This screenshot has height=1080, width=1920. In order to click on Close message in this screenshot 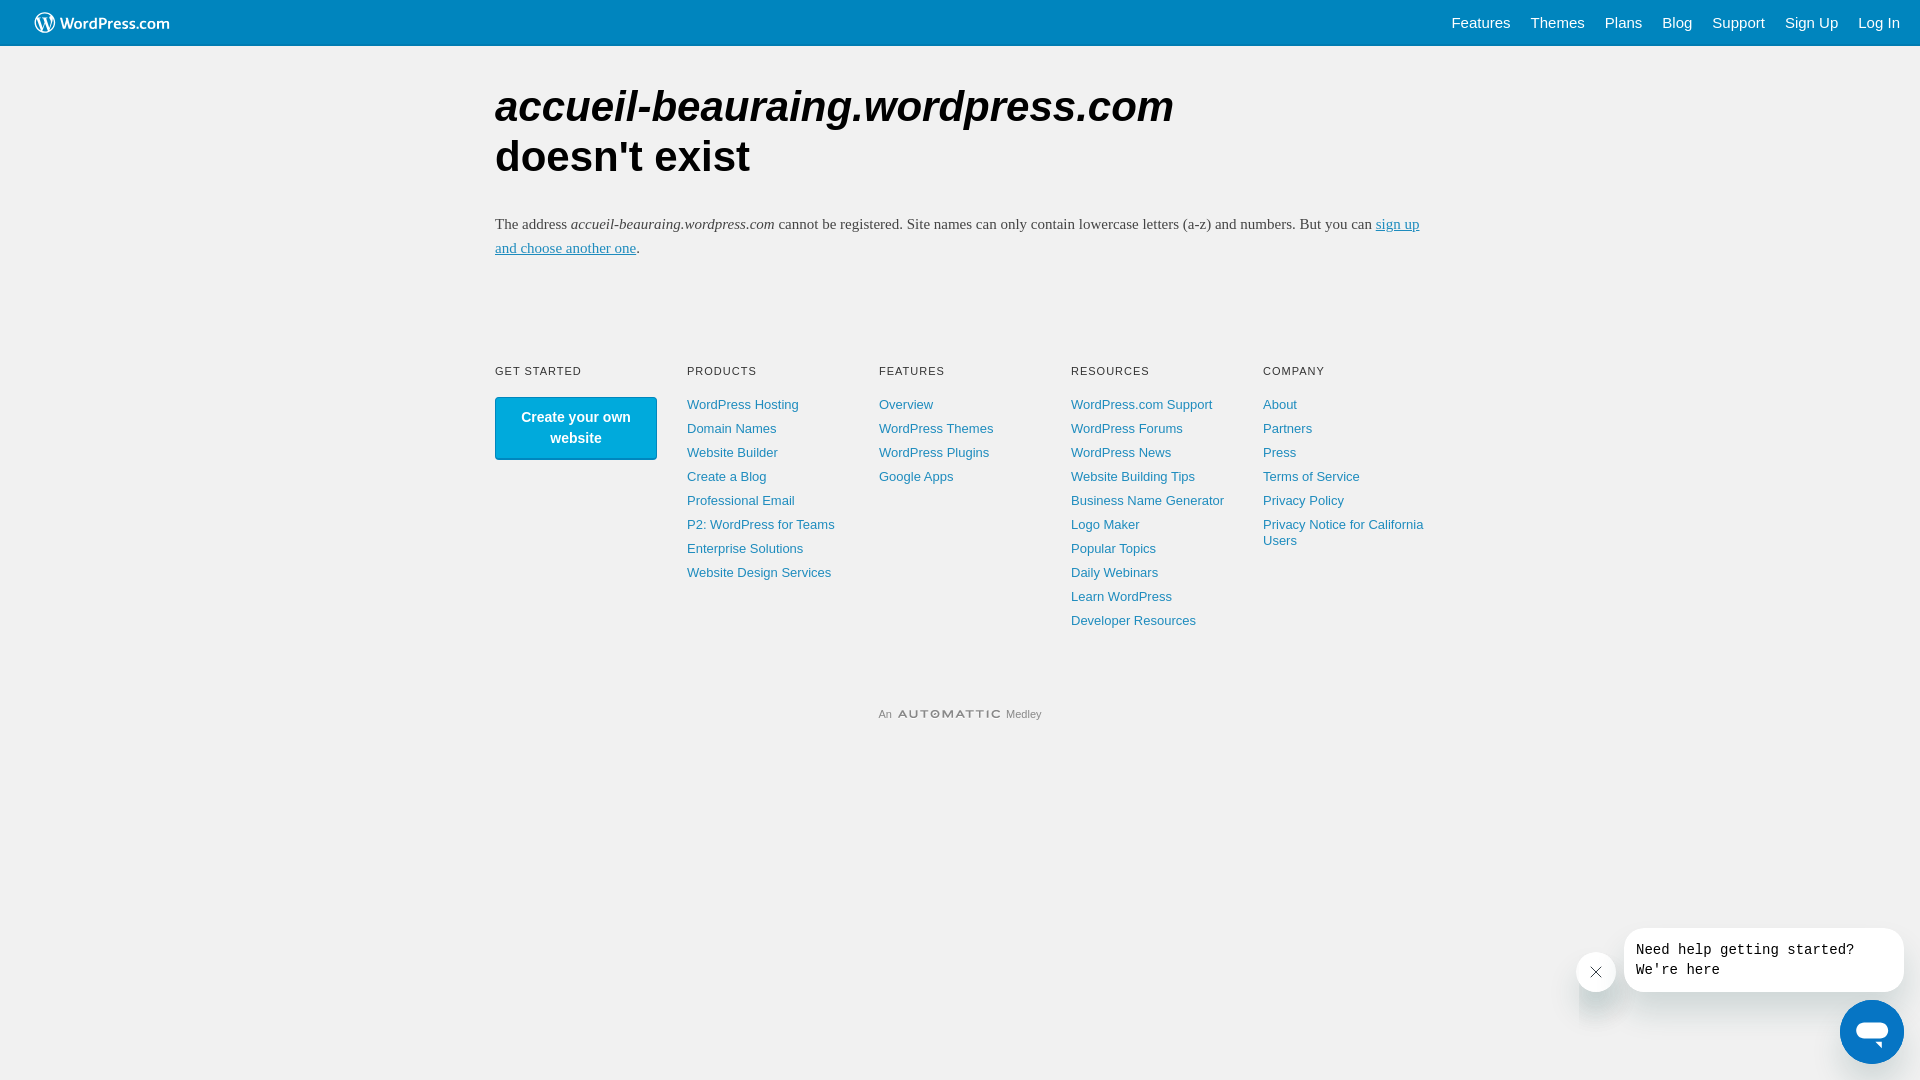, I will do `click(1596, 972)`.